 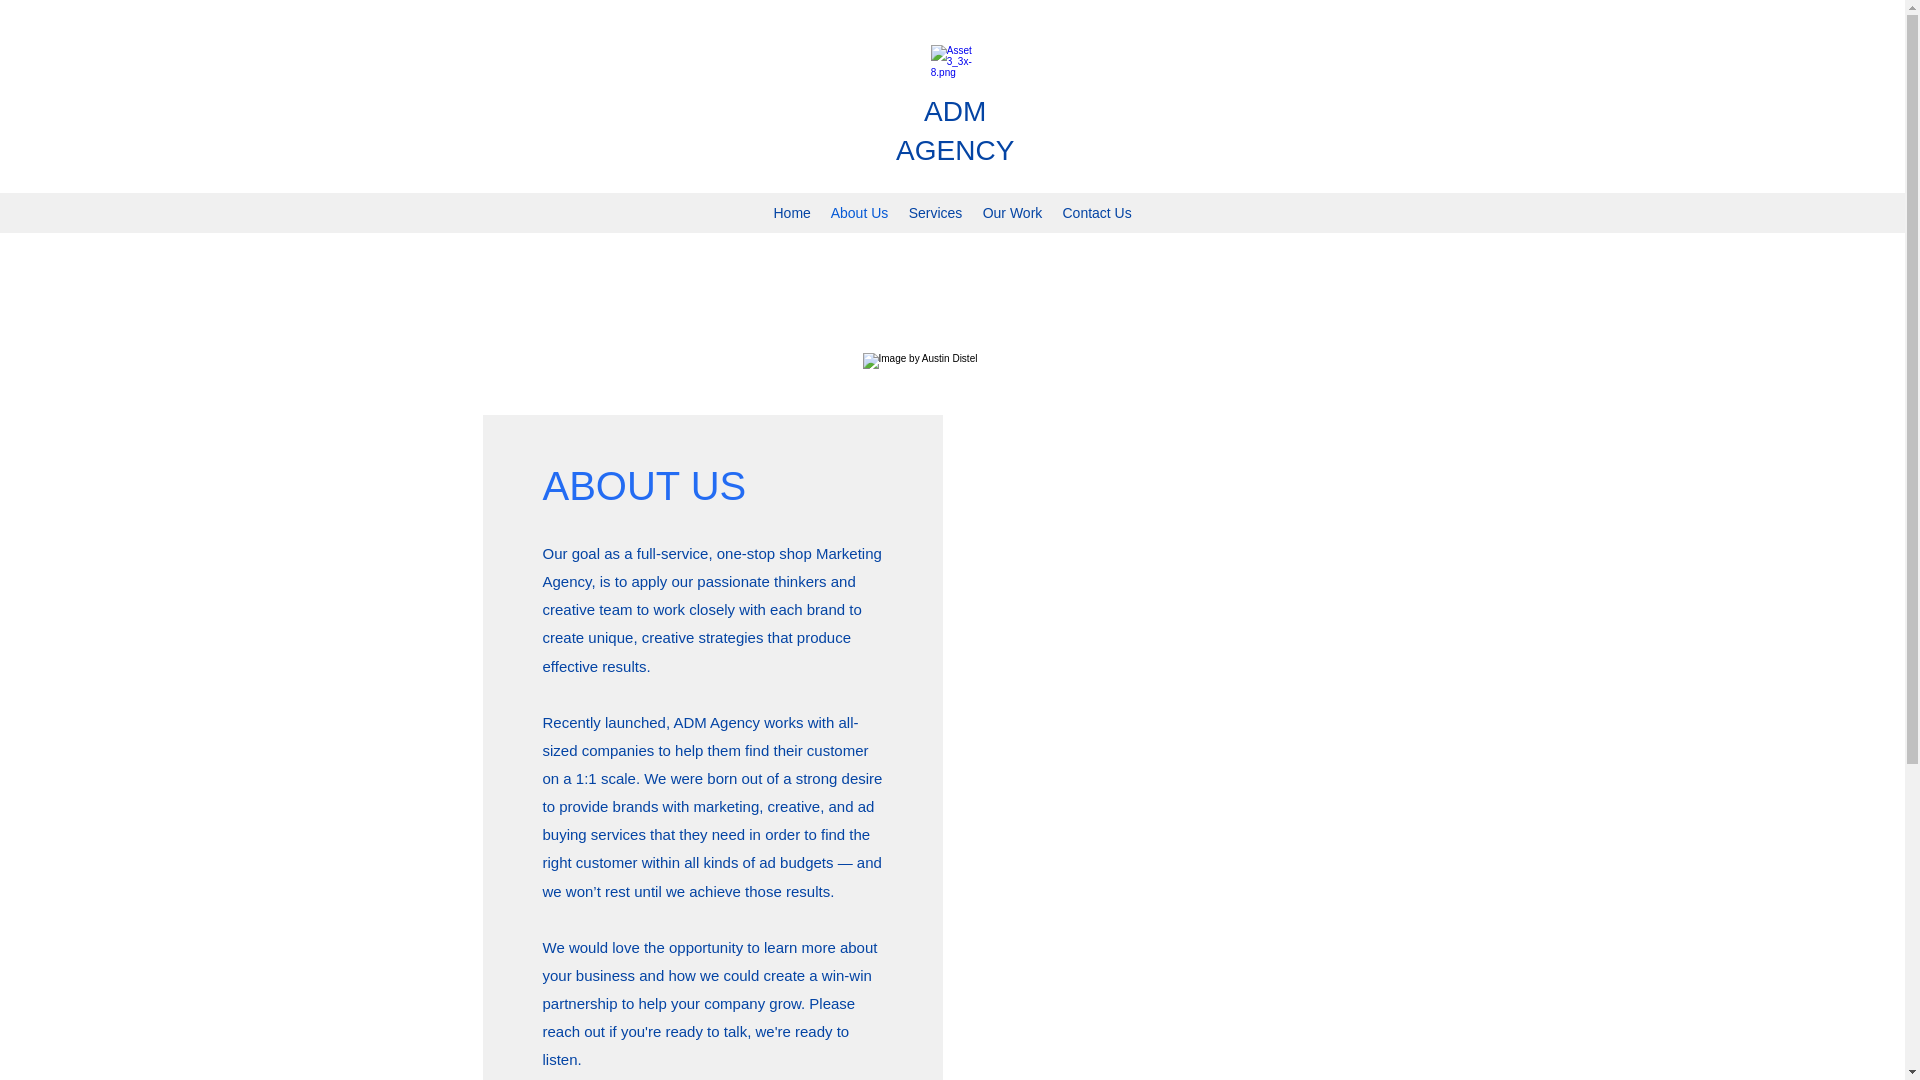 I want to click on ADM AGENCY, so click(x=954, y=131).